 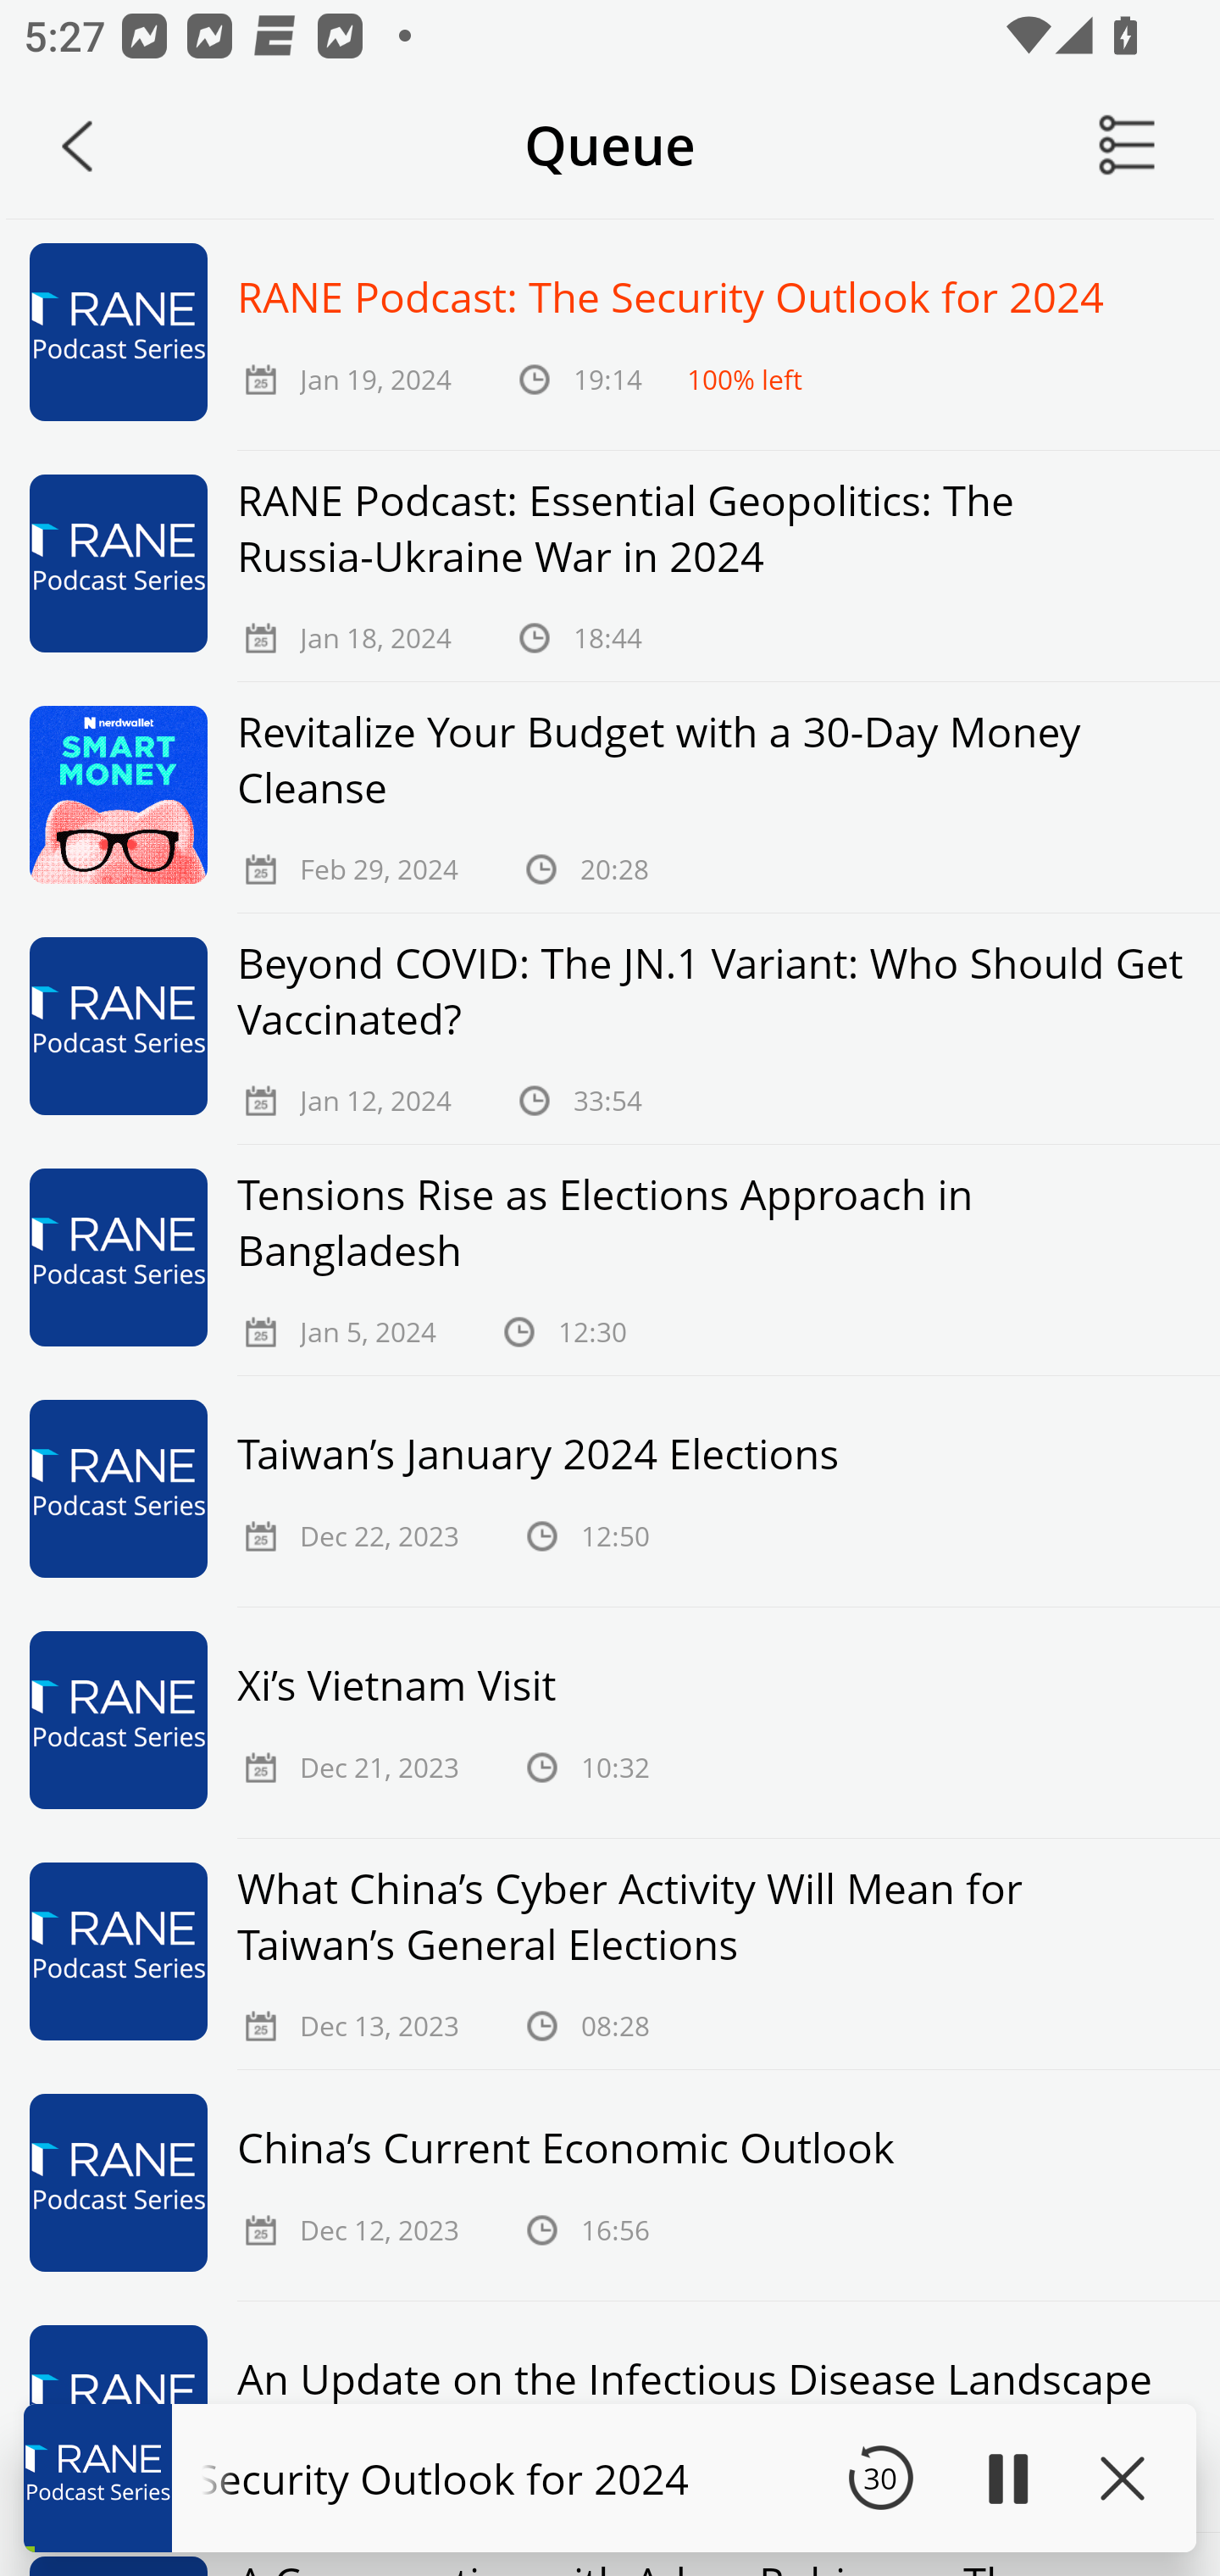 What do you see at coordinates (77, 146) in the screenshot?
I see `Back` at bounding box center [77, 146].